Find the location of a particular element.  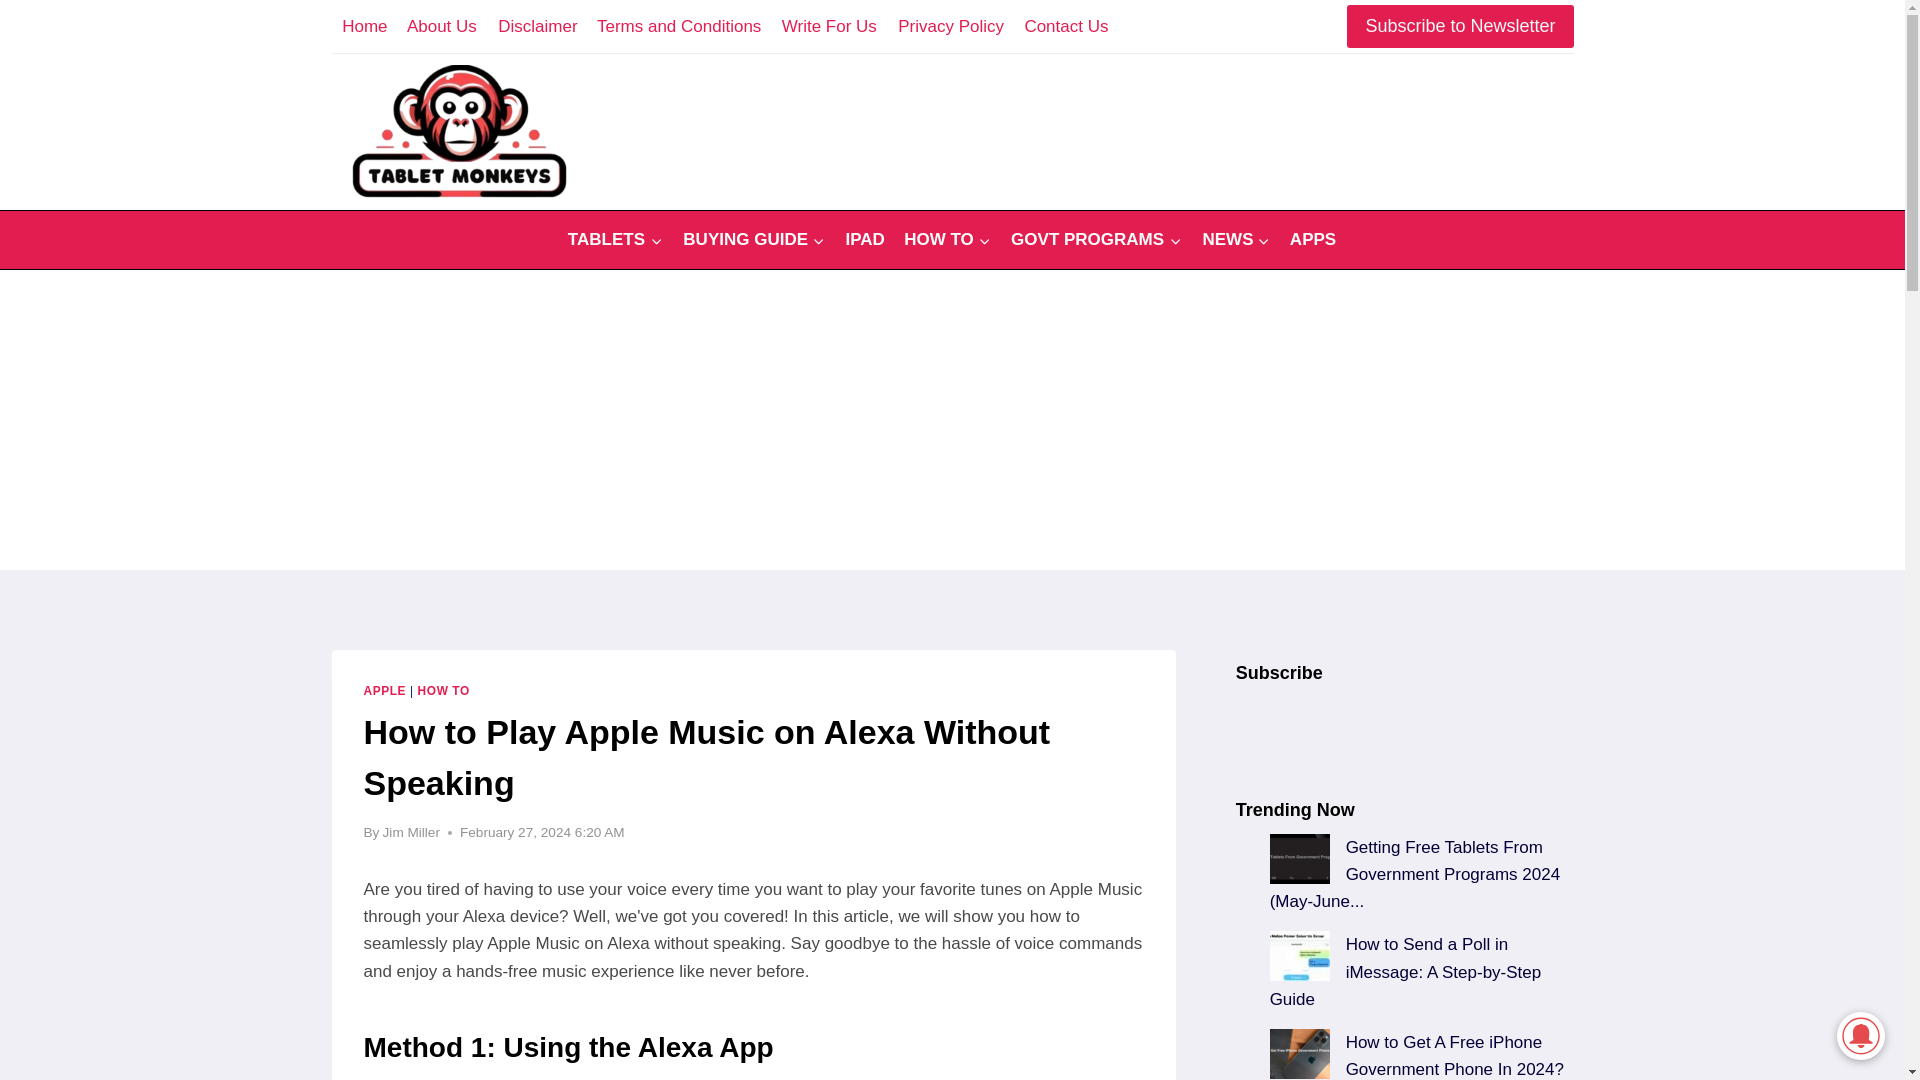

HOW TO is located at coordinates (947, 240).